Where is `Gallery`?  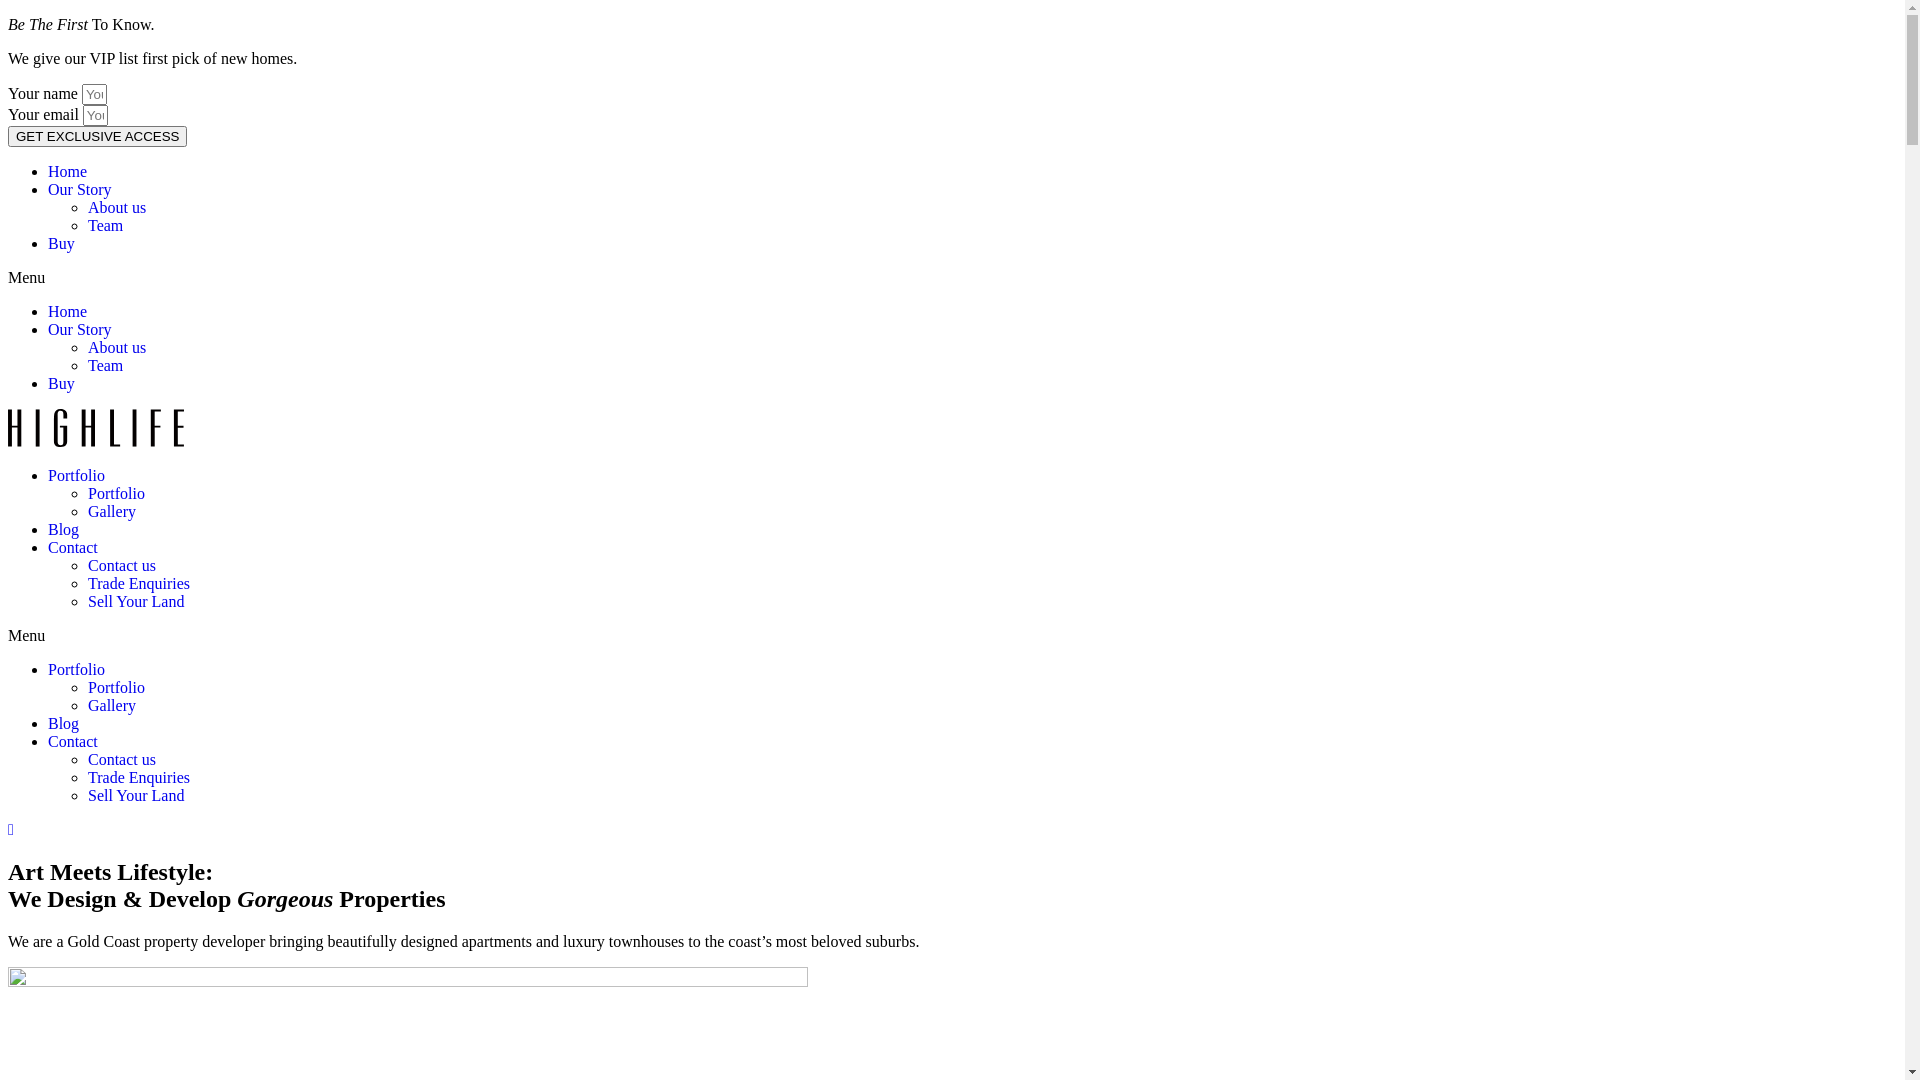 Gallery is located at coordinates (112, 706).